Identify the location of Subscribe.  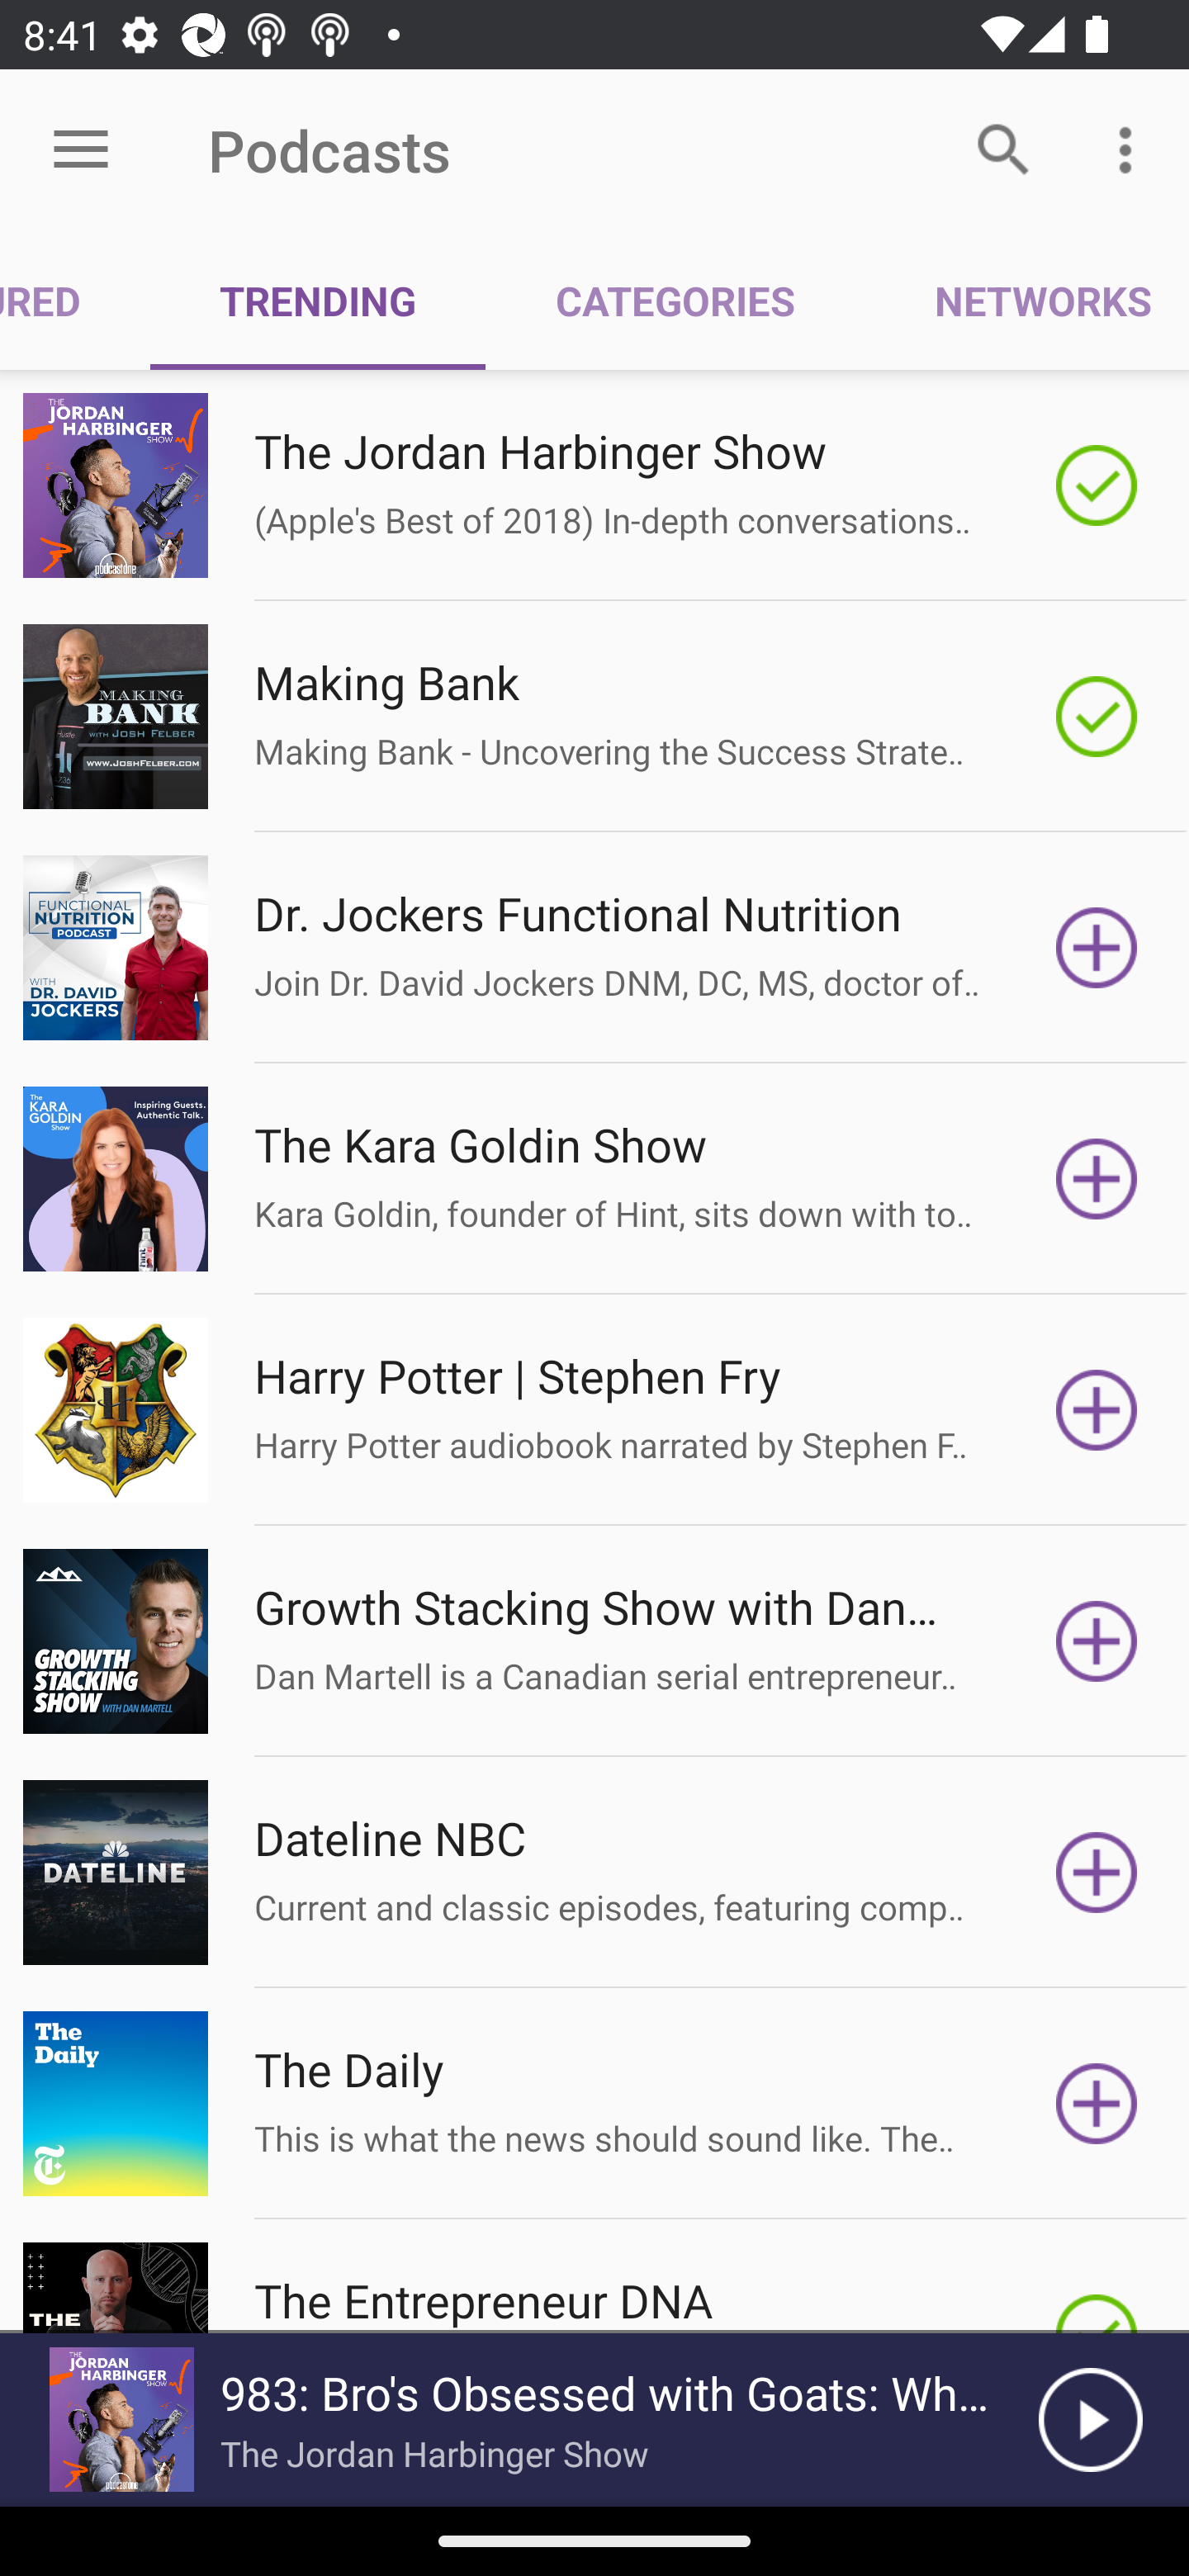
(1097, 948).